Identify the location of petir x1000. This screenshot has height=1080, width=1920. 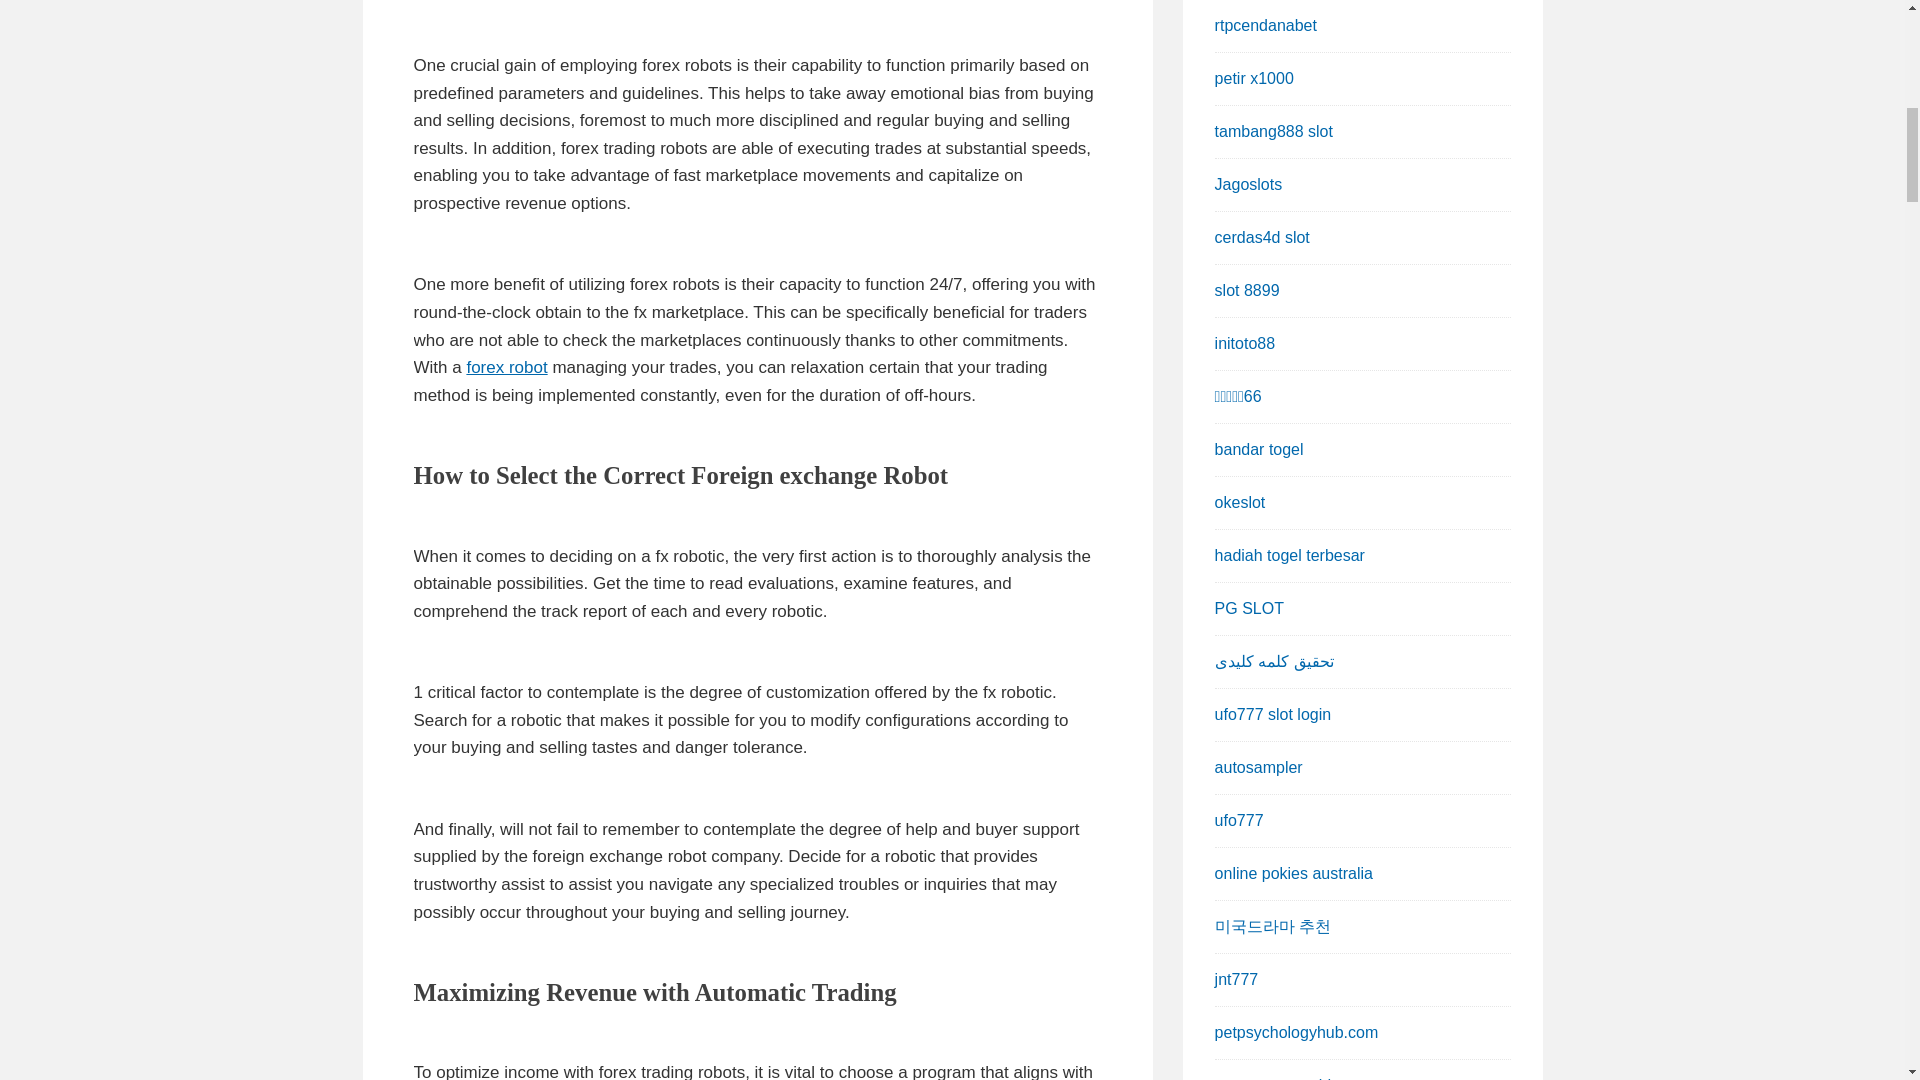
(1254, 78).